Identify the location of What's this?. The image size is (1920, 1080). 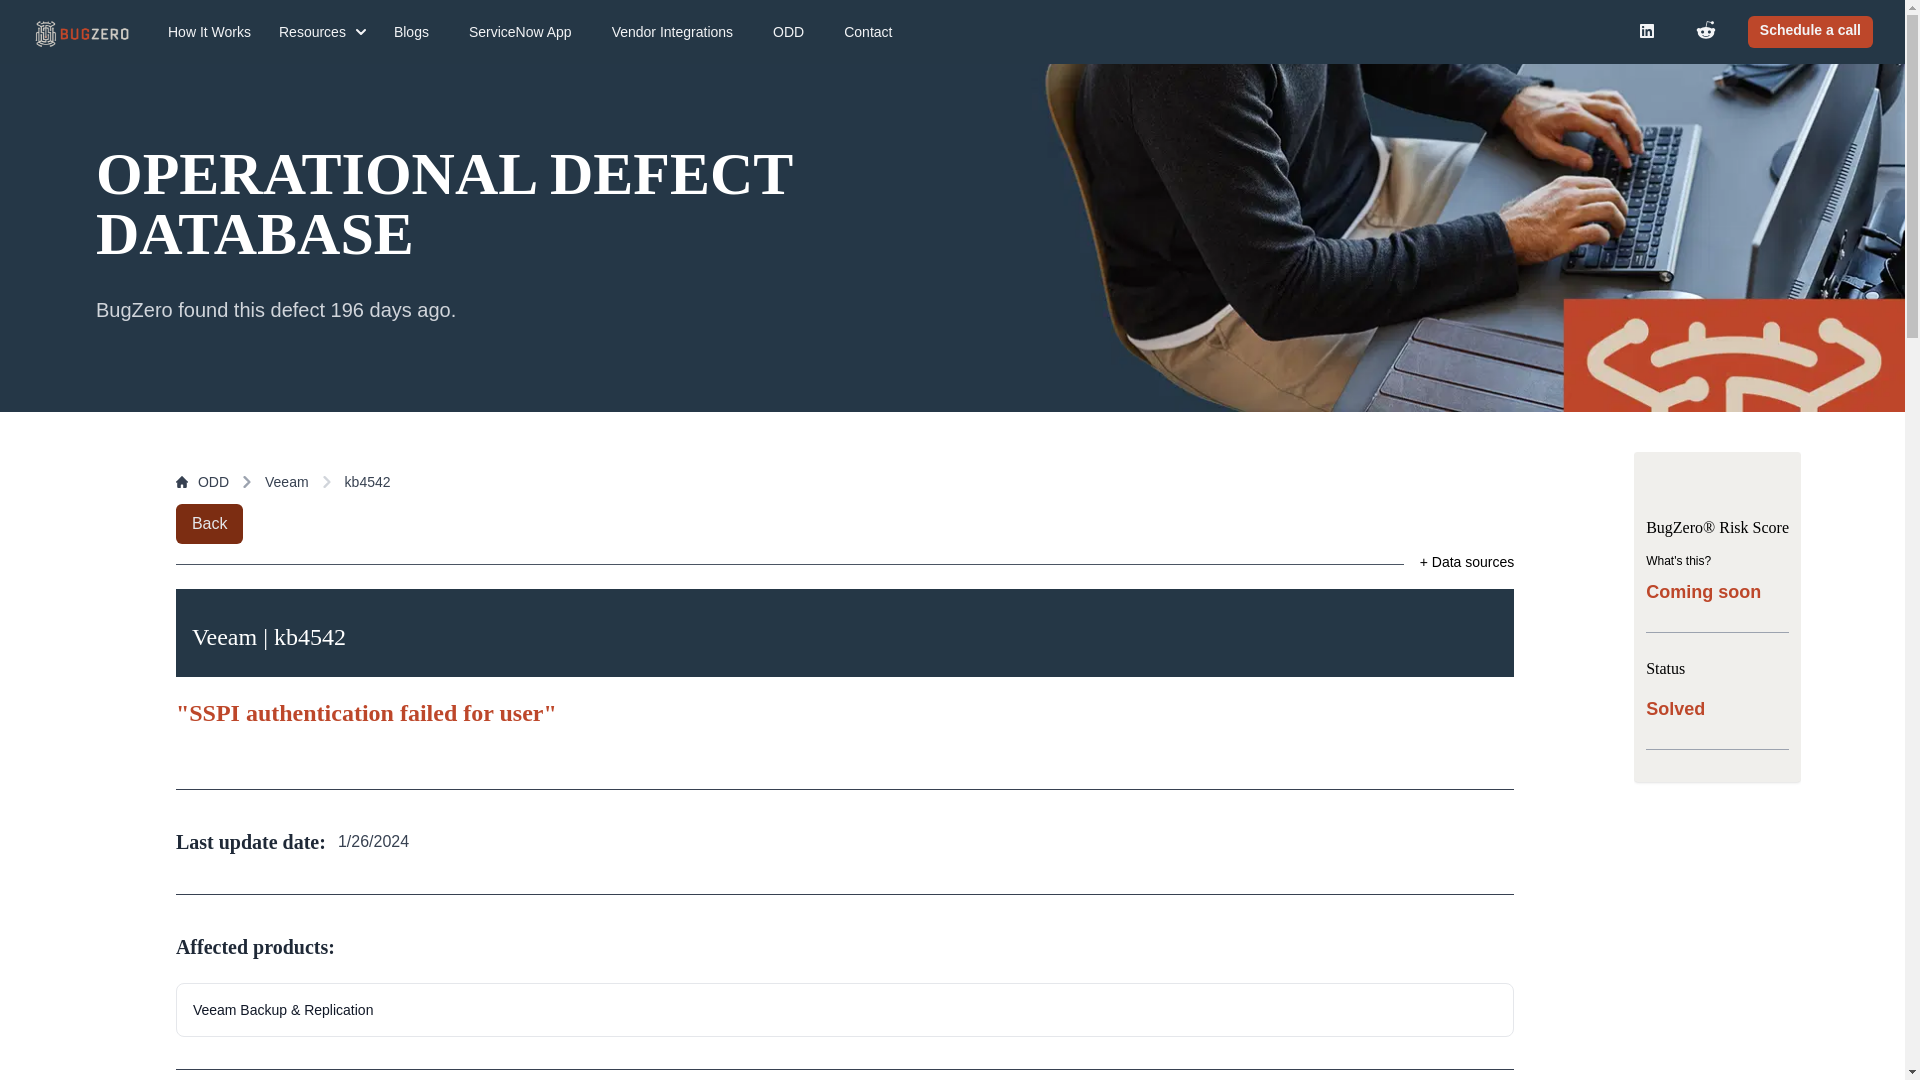
(1678, 561).